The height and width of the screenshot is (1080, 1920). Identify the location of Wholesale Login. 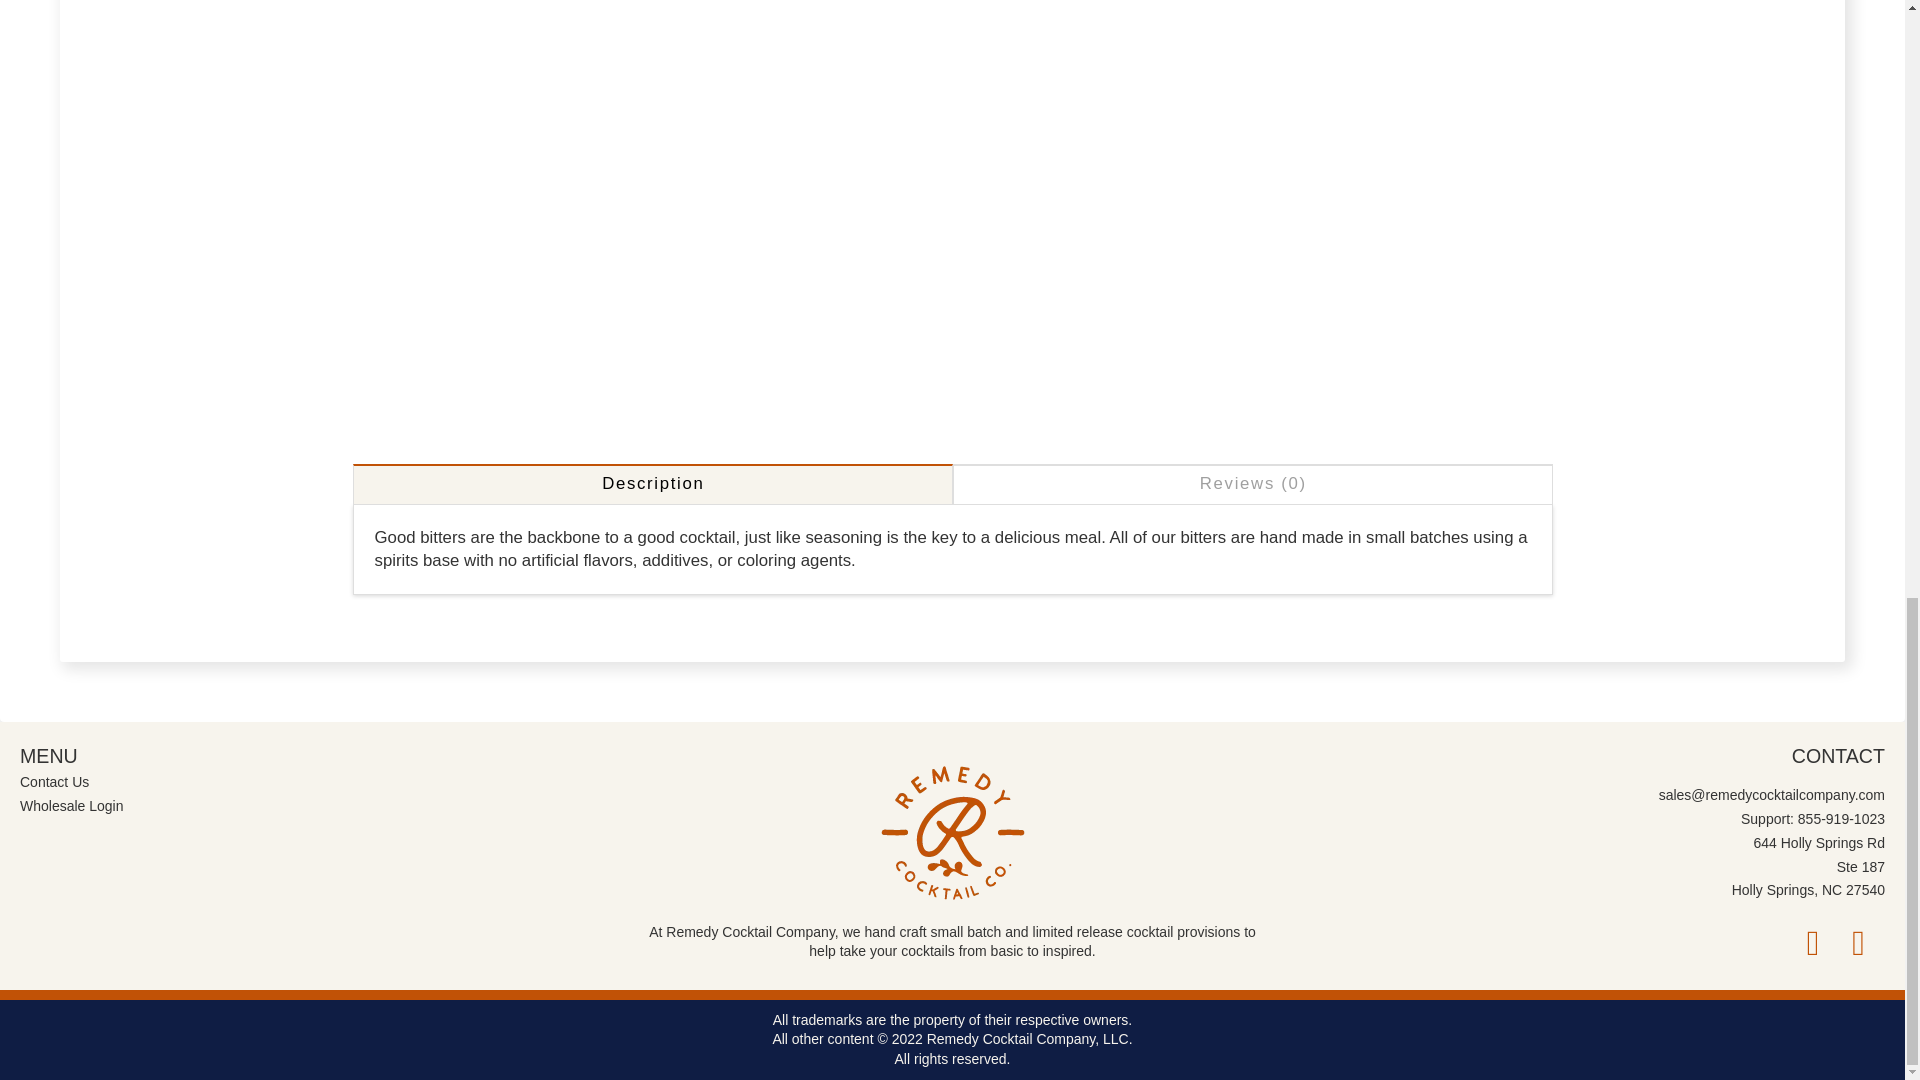
(74, 805).